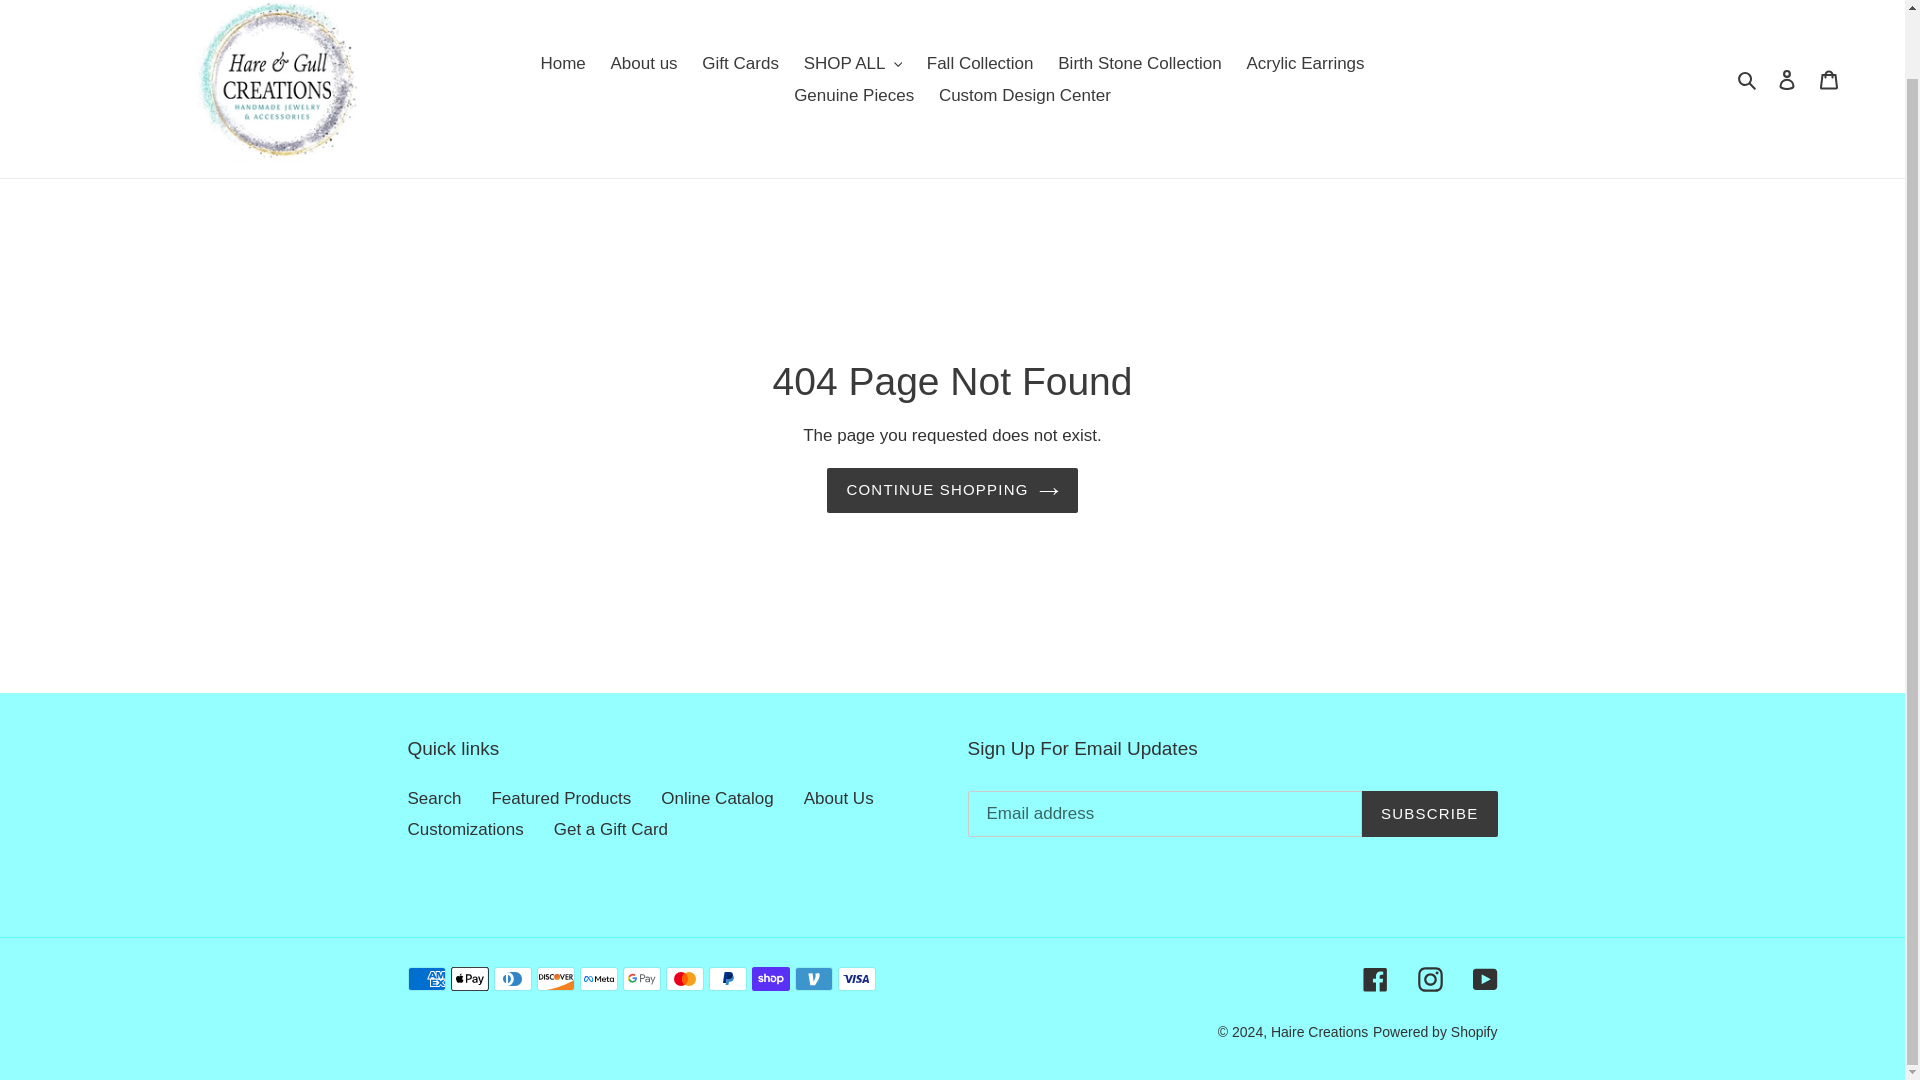 The image size is (1920, 1080). I want to click on Custom Design Center, so click(1025, 96).